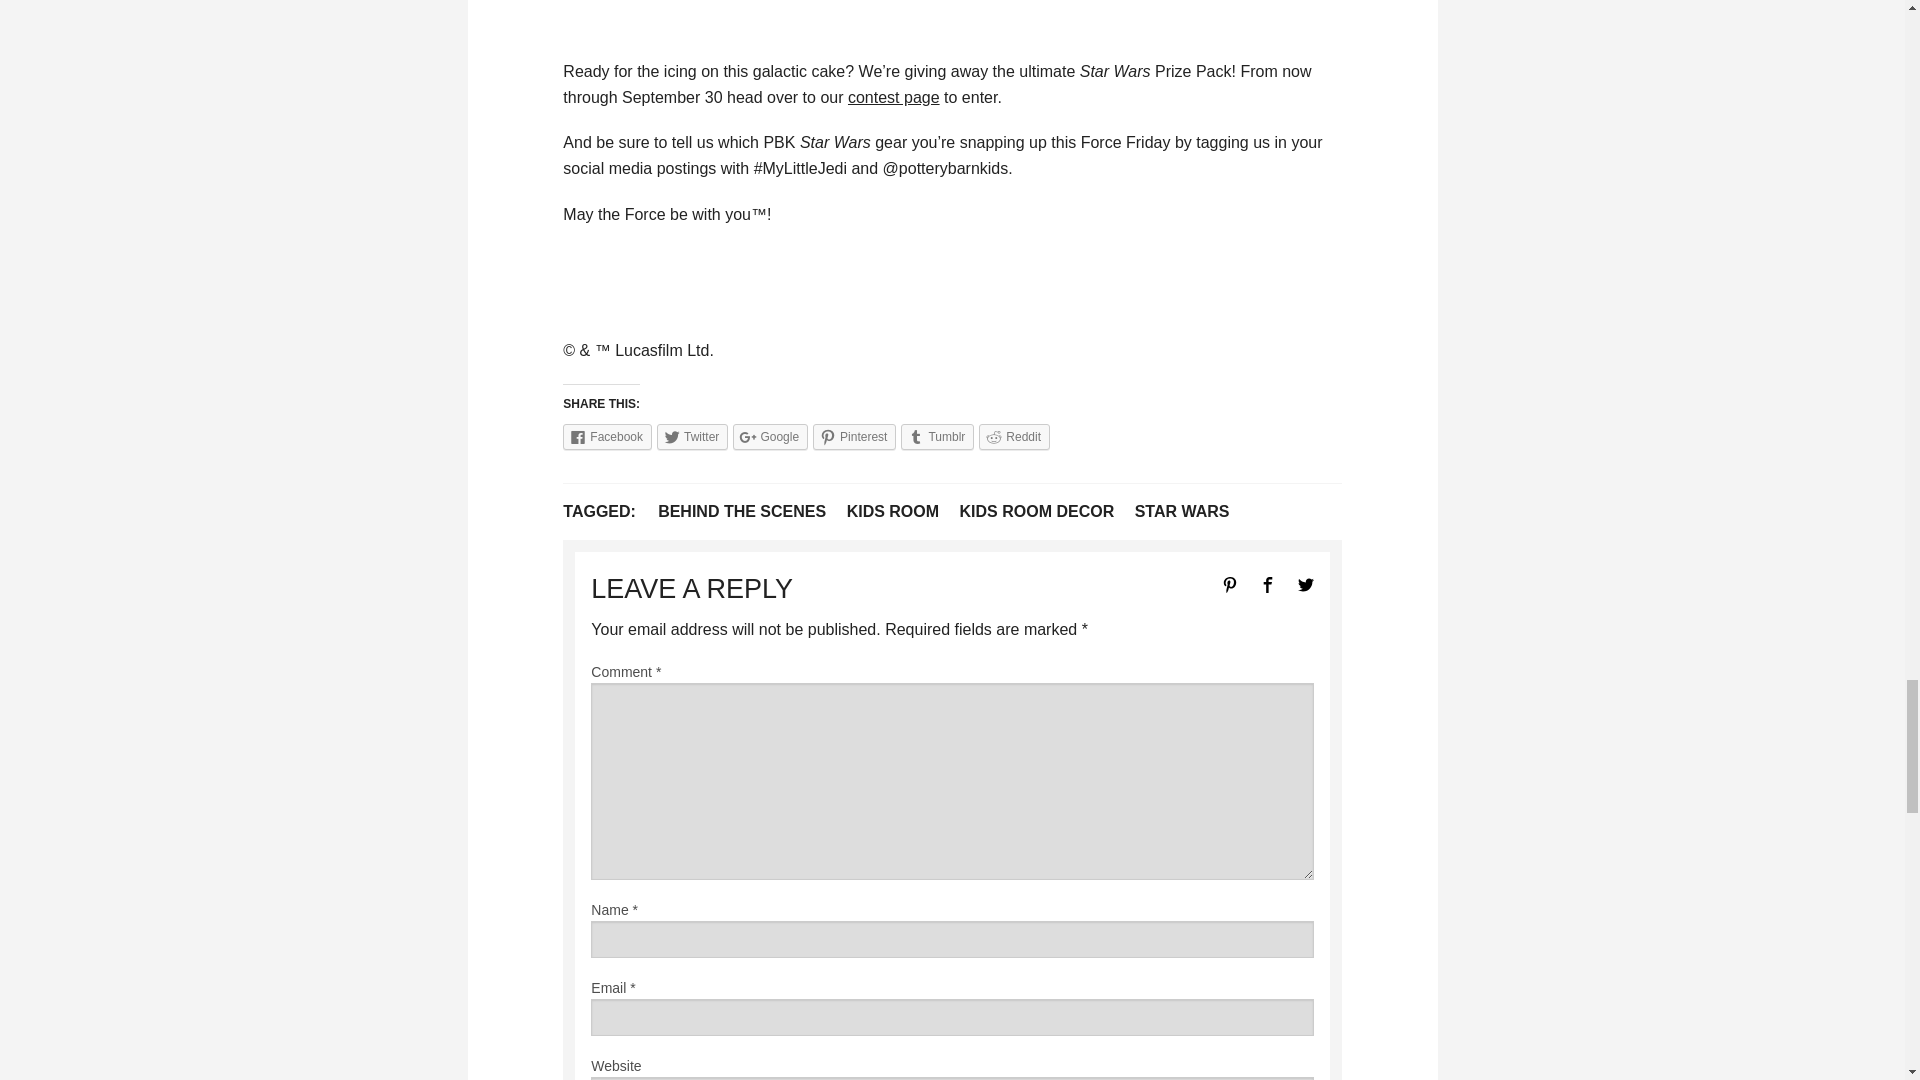  I want to click on Click to share on Facebook, so click(607, 437).